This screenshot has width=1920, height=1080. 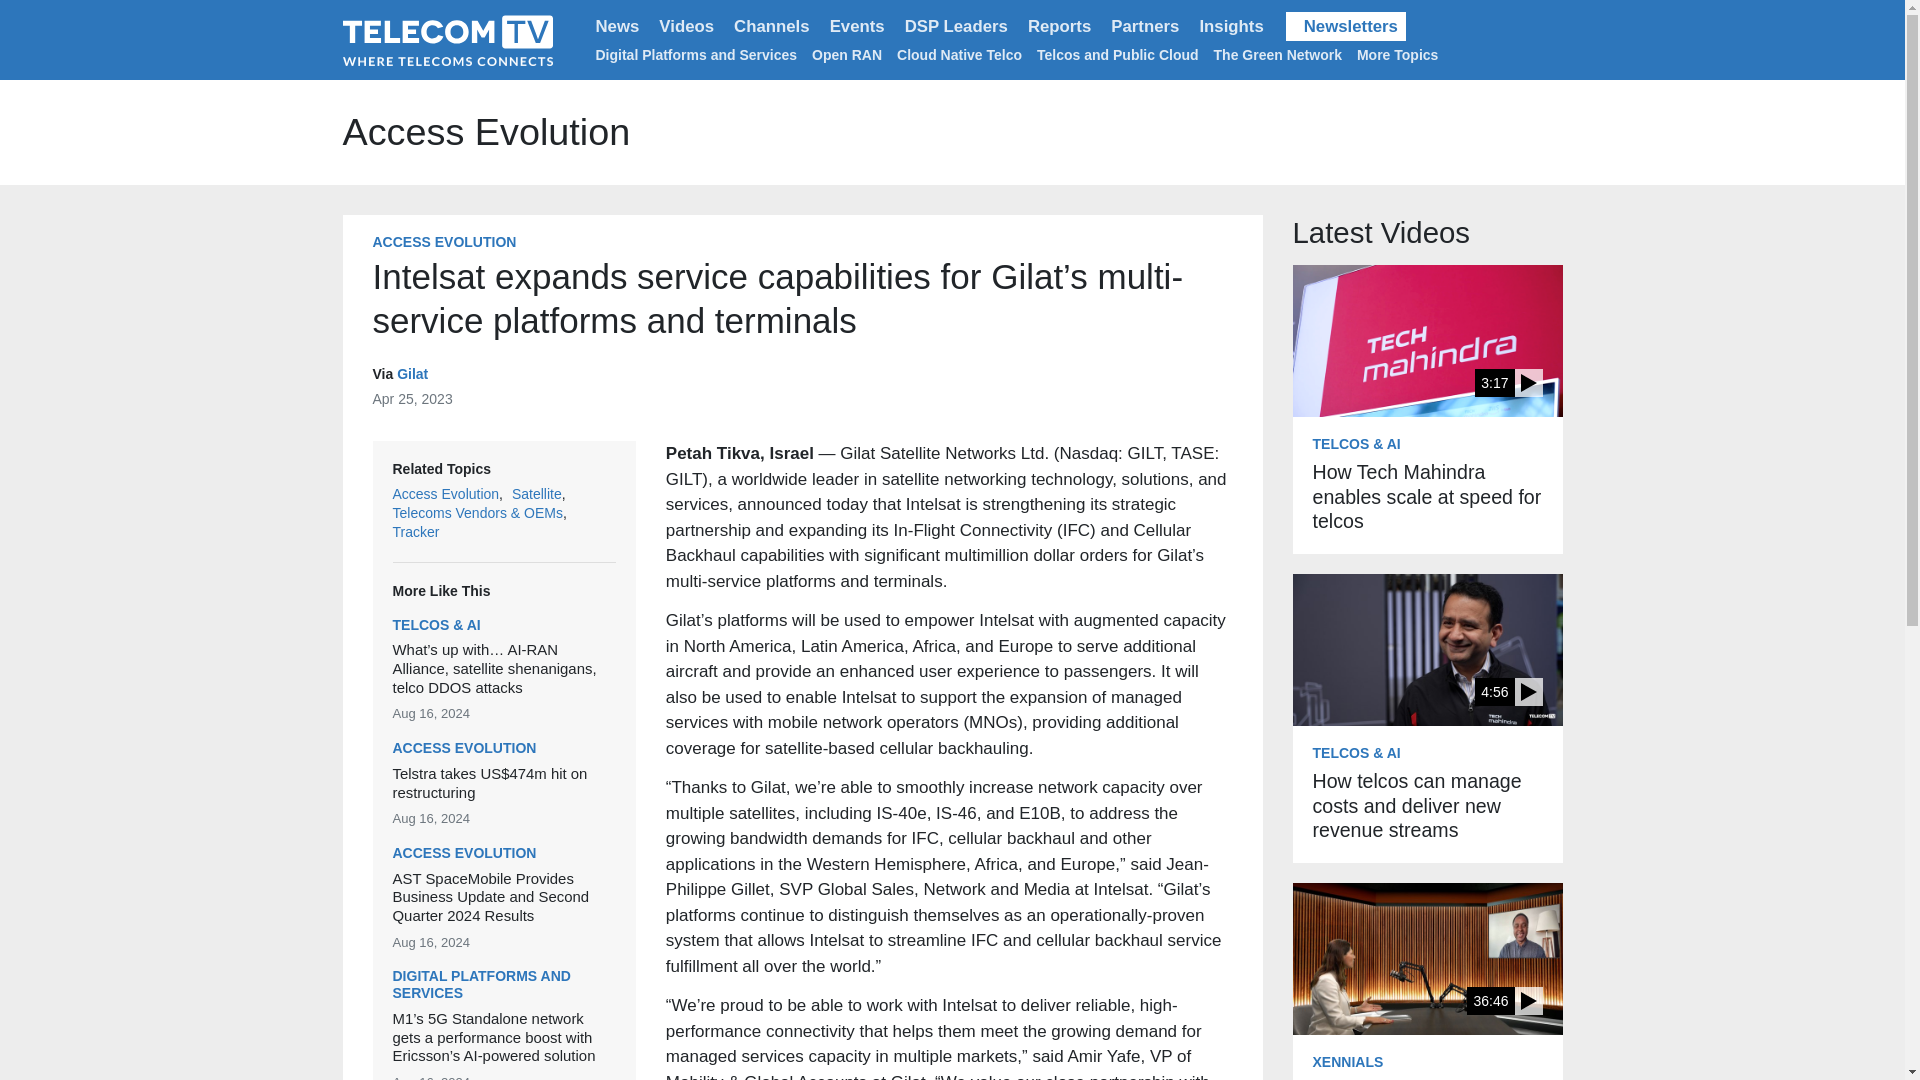 What do you see at coordinates (686, 26) in the screenshot?
I see `Videos` at bounding box center [686, 26].